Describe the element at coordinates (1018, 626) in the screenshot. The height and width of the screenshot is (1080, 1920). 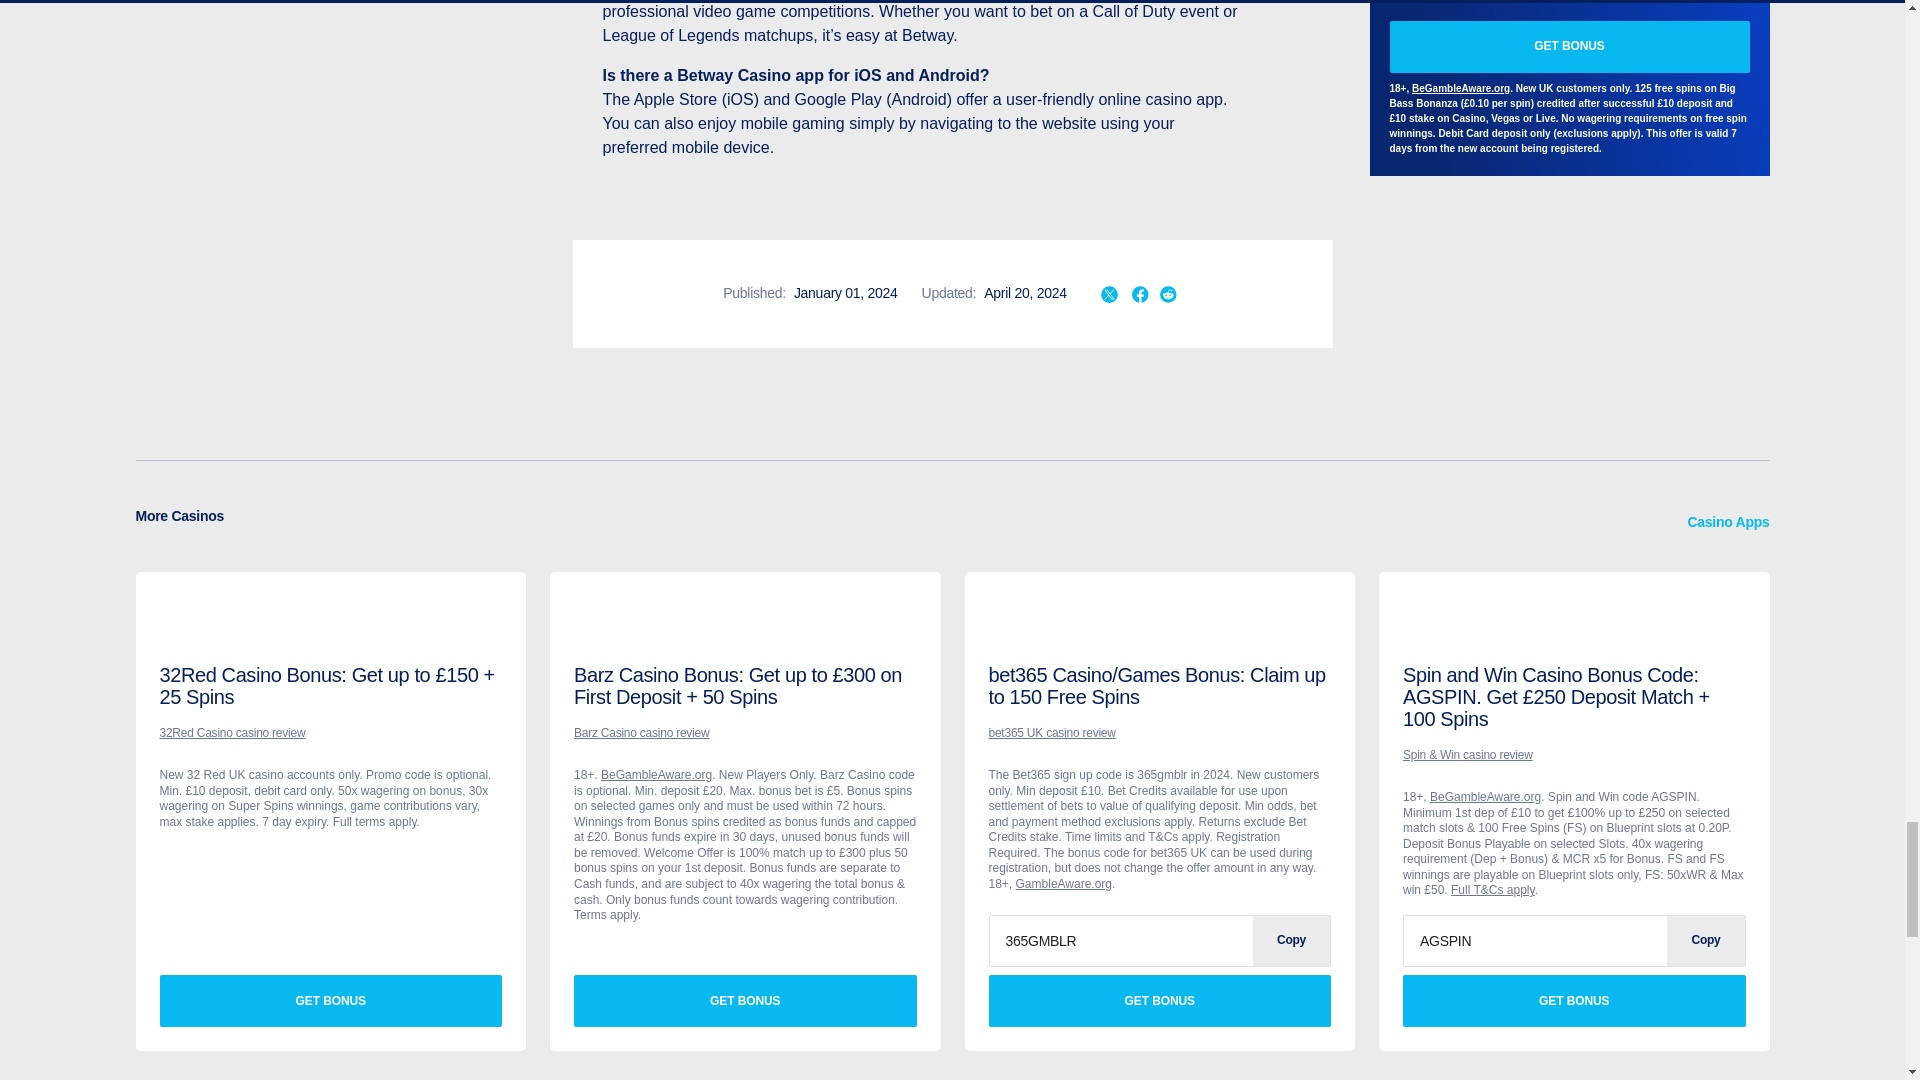
I see `bet365 casino - aGamble.com` at that location.